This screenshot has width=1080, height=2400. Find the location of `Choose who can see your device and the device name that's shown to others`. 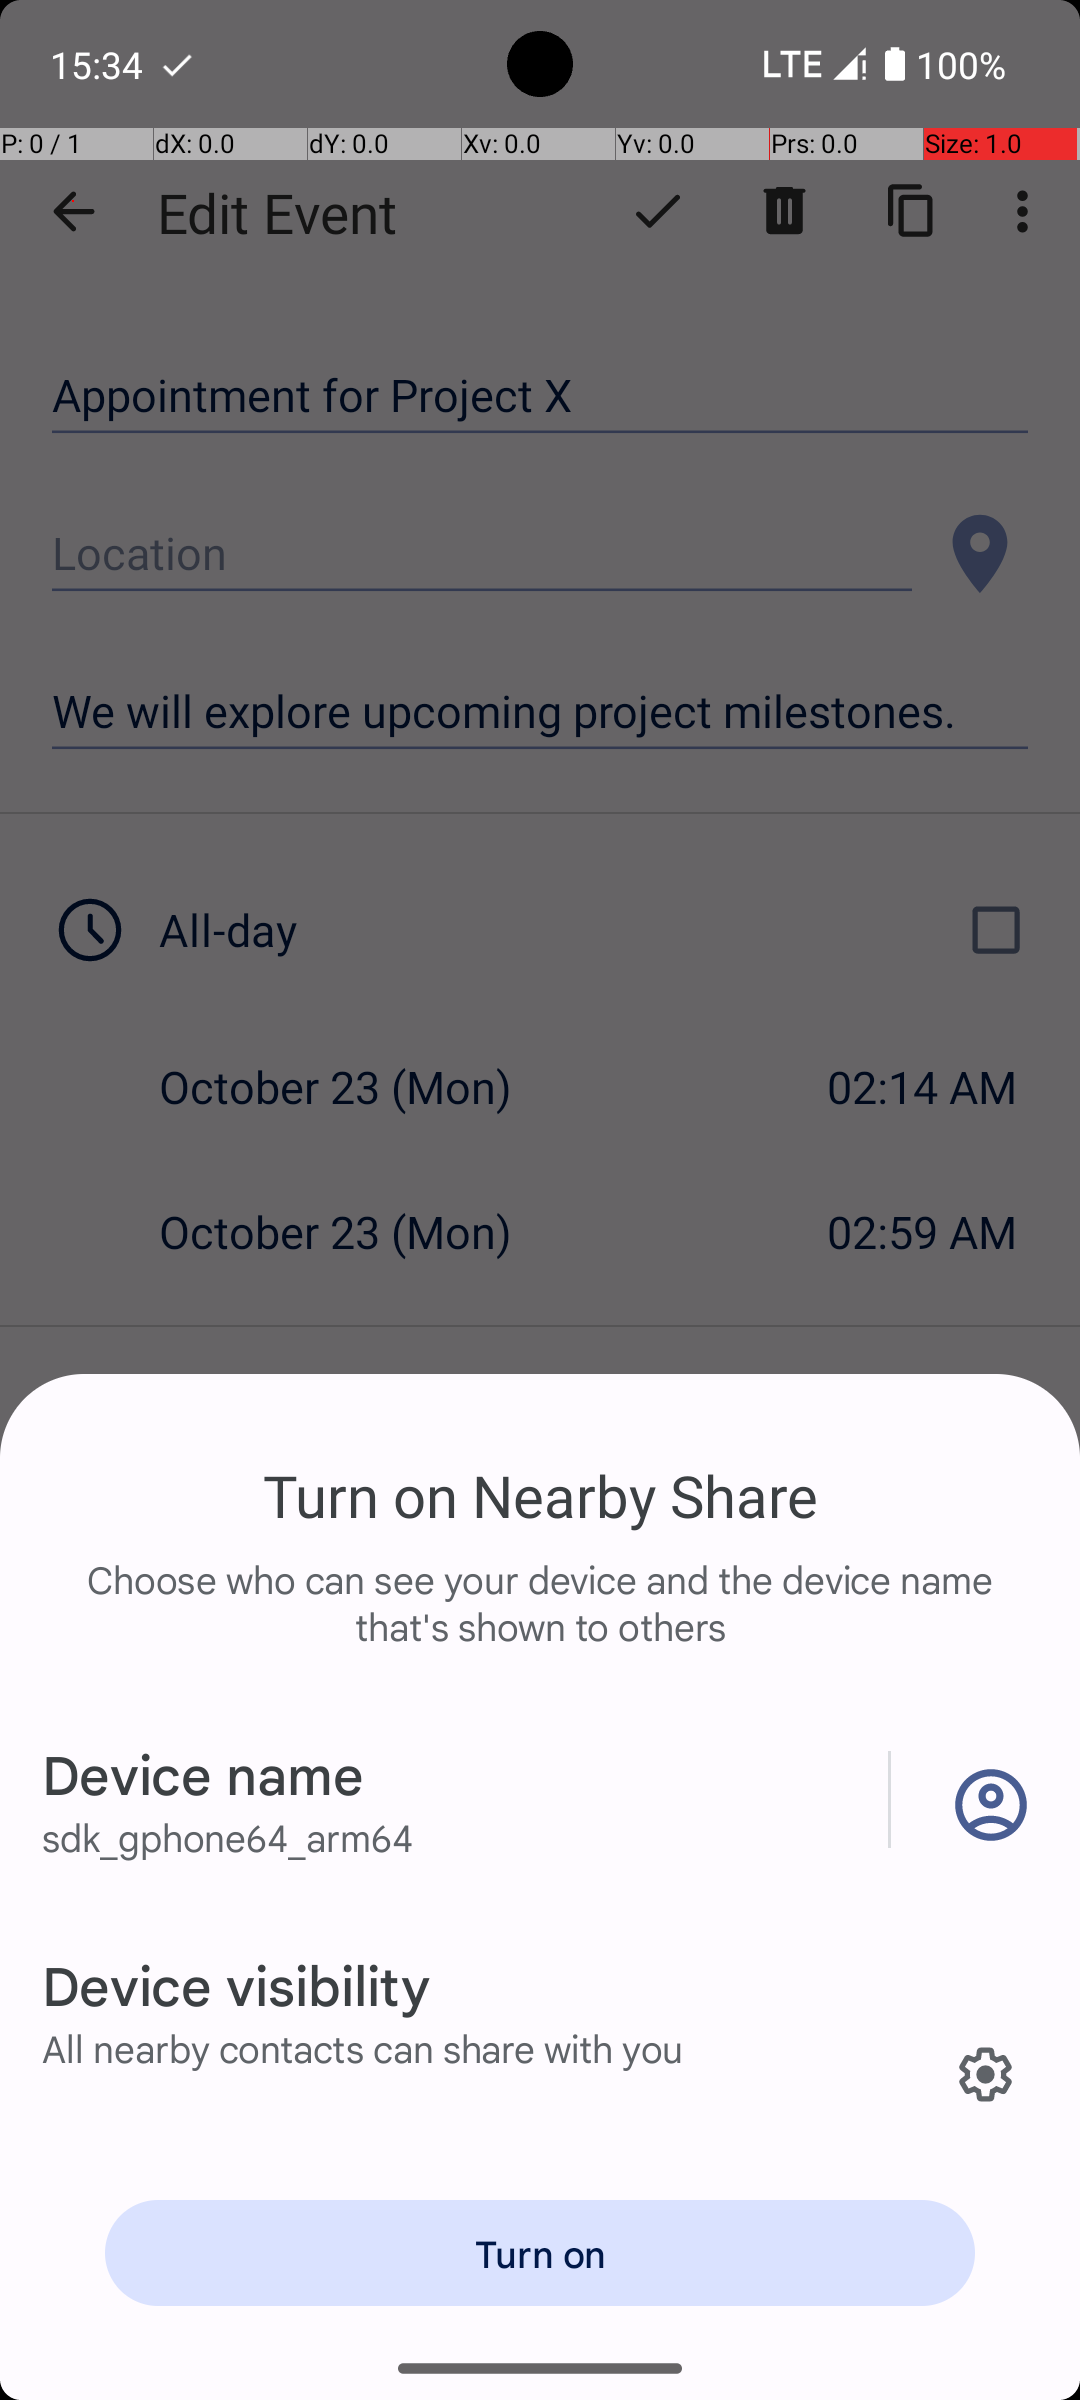

Choose who can see your device and the device name that's shown to others is located at coordinates (540, 1624).